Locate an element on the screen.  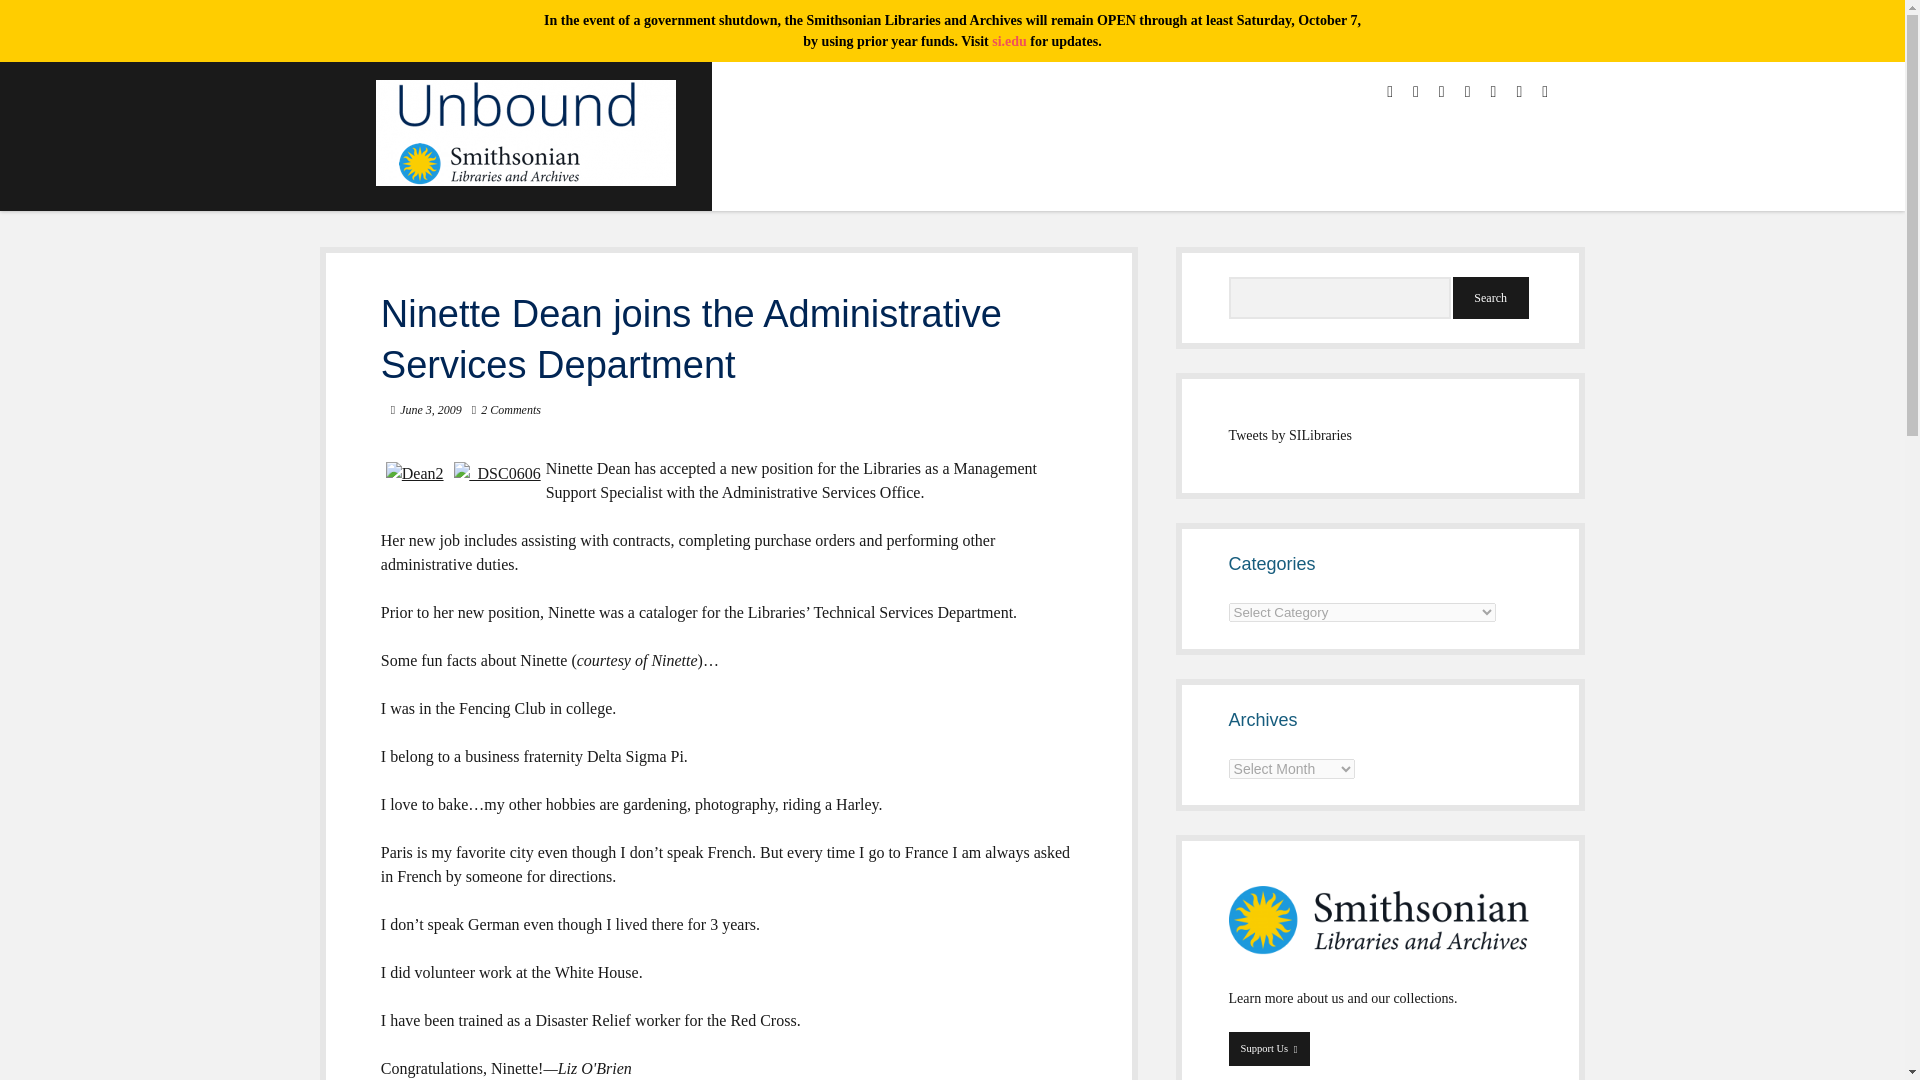
Search for: is located at coordinates (1268, 1048).